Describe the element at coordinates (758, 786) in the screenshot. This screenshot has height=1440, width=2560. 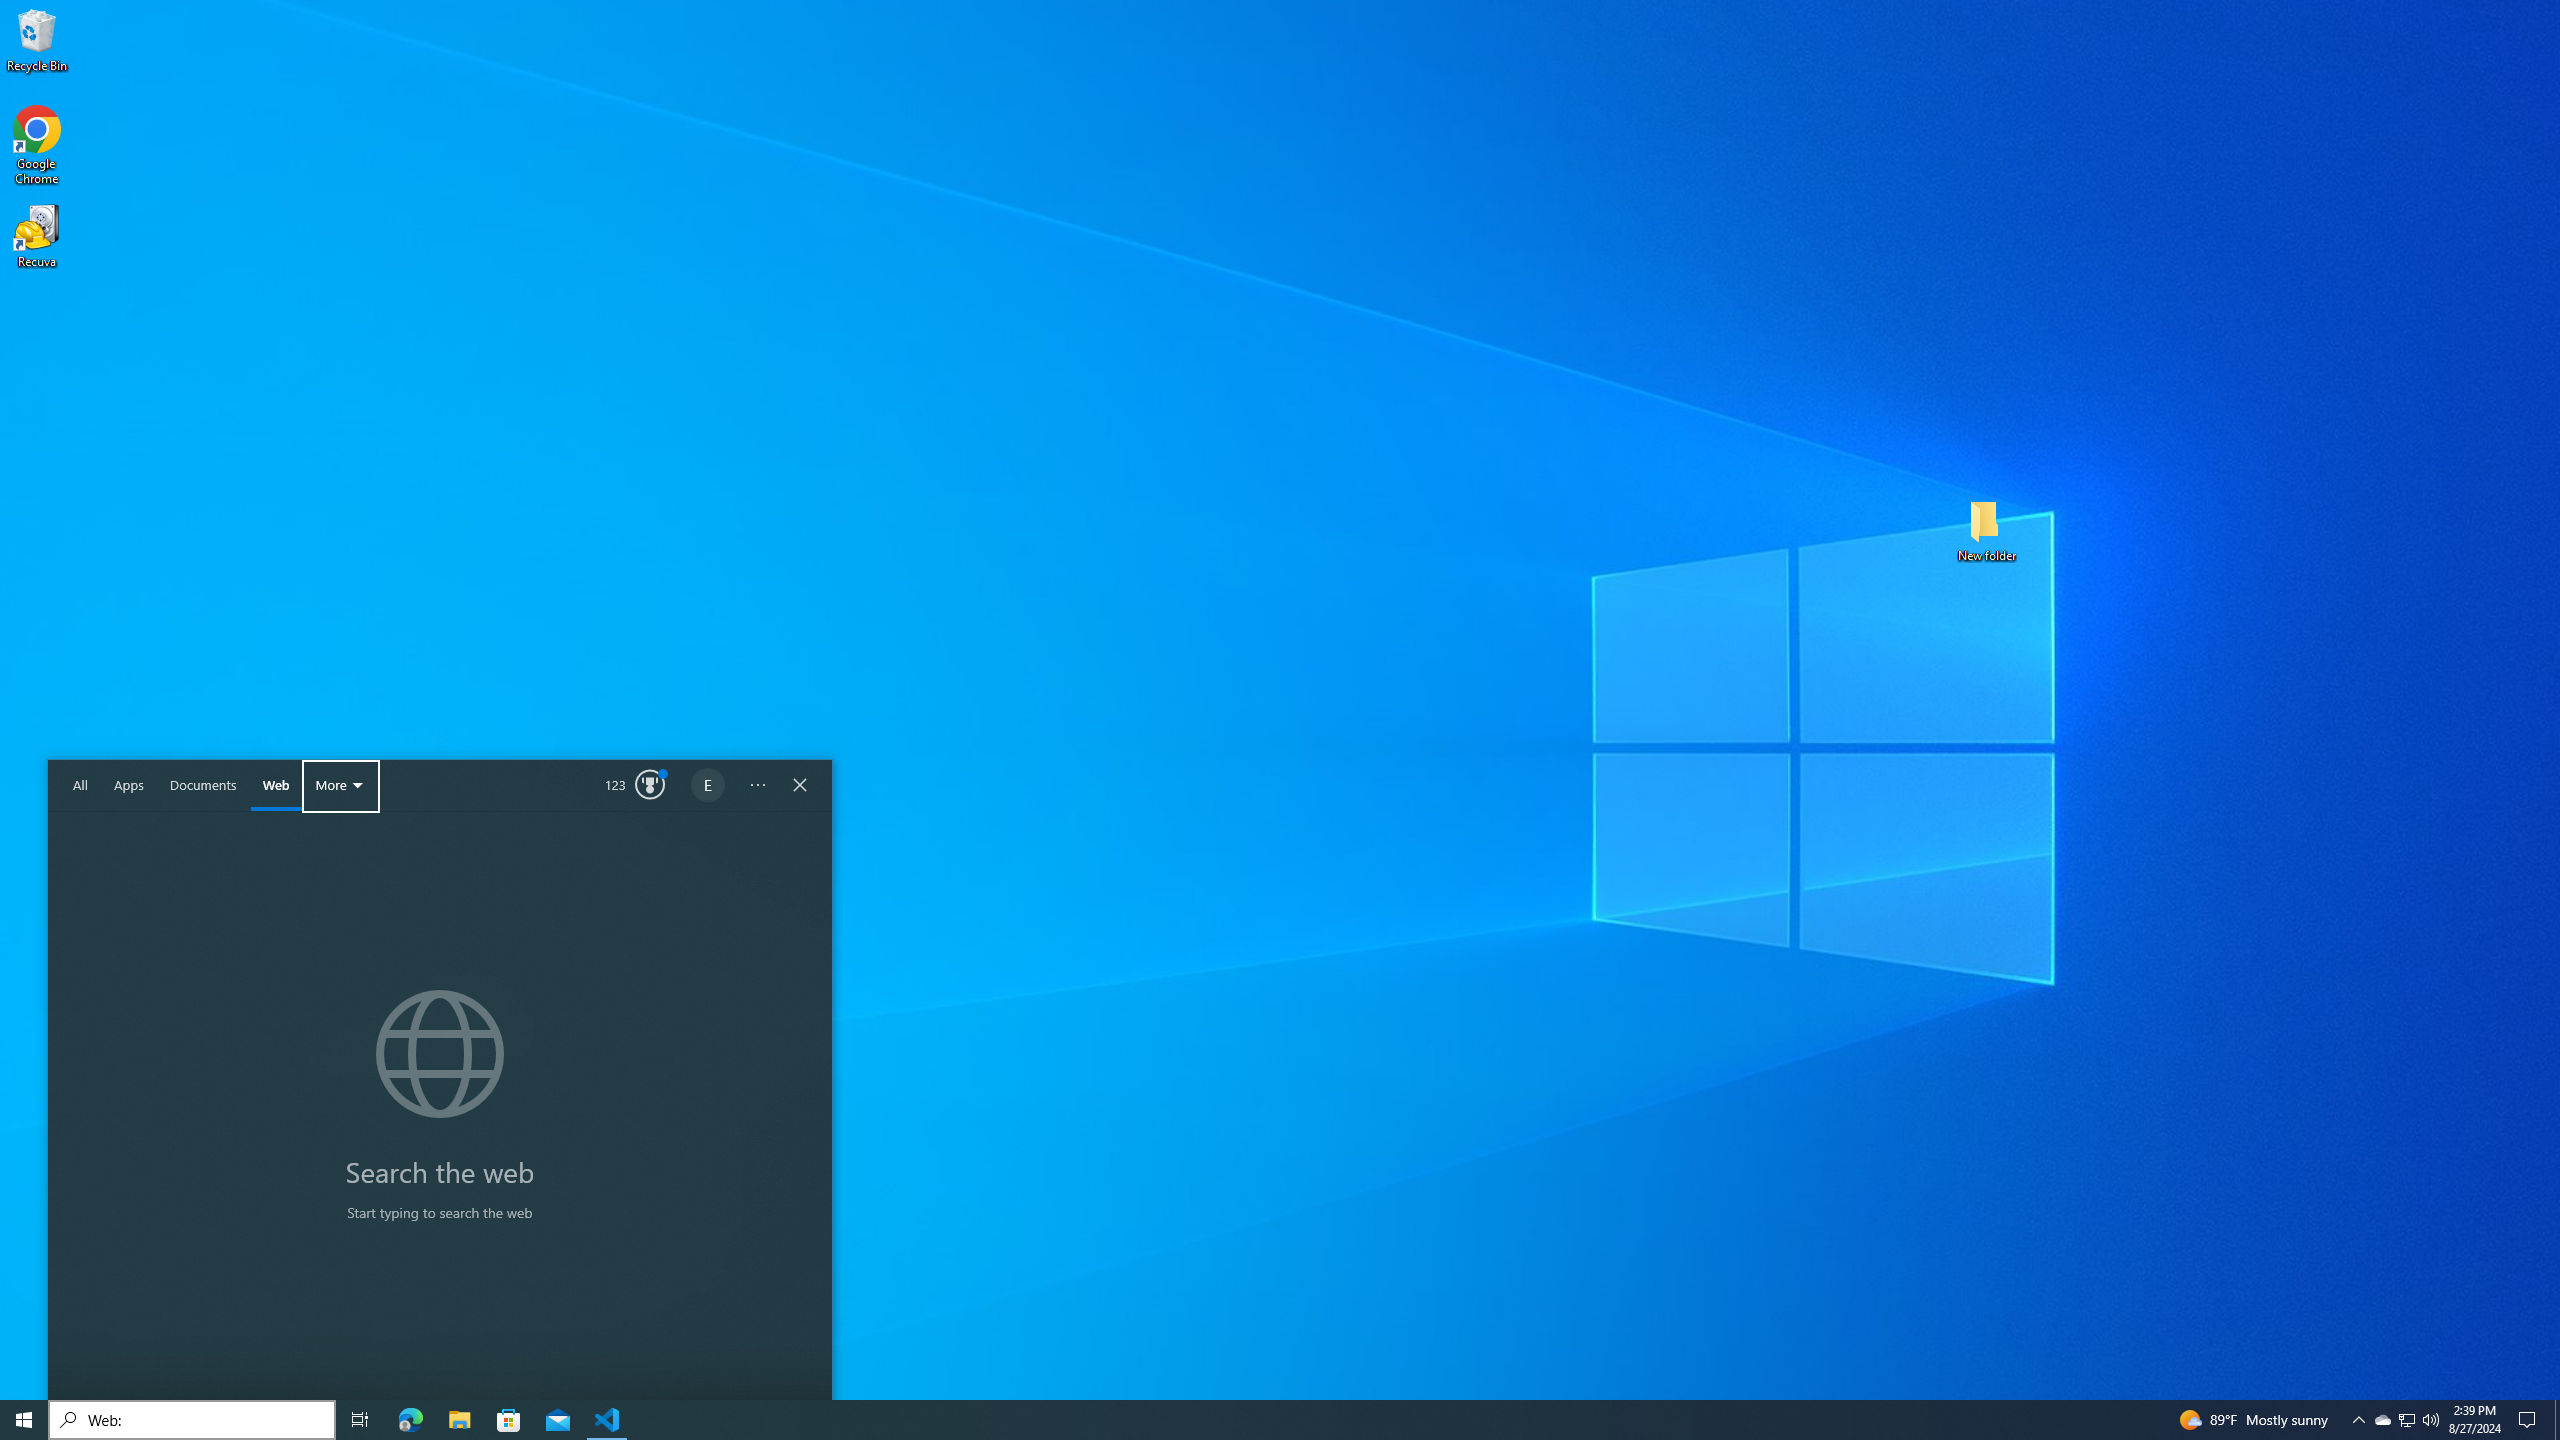
I see `All` at that location.